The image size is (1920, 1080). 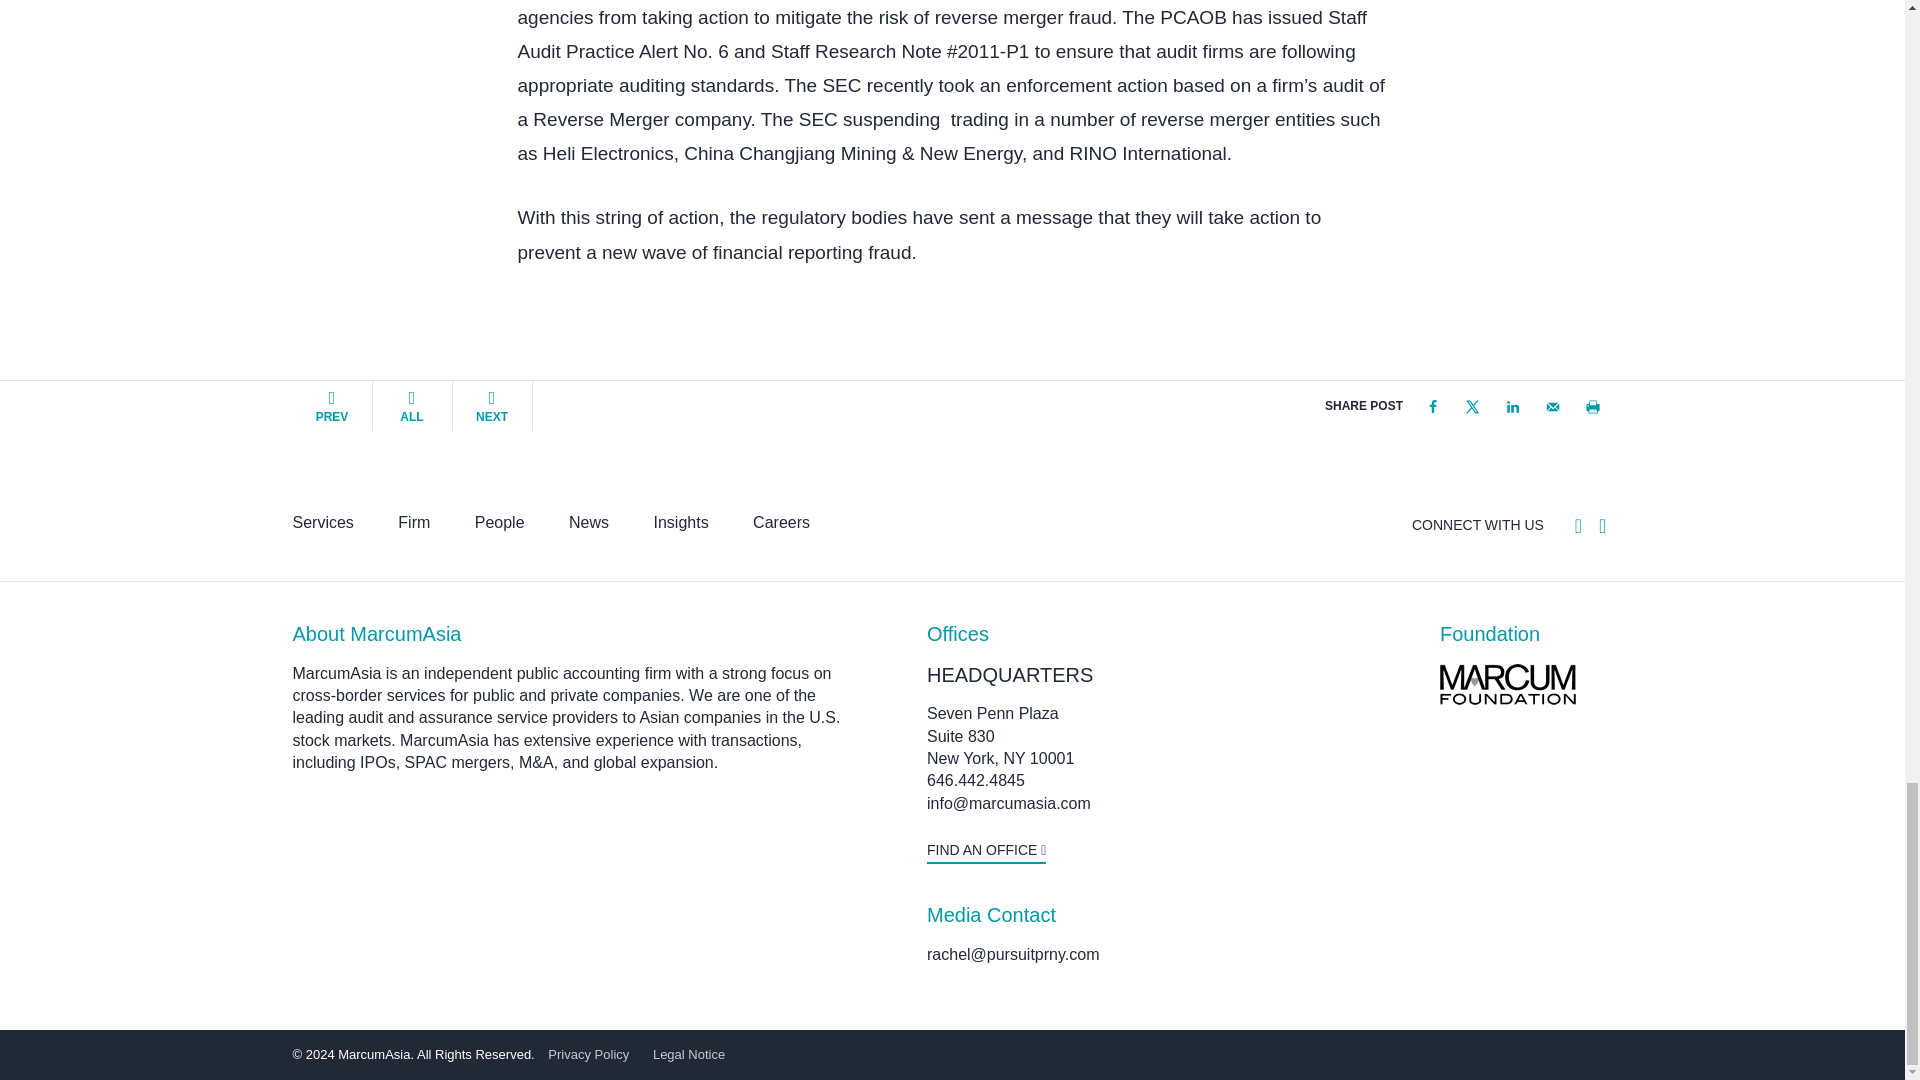 What do you see at coordinates (1431, 406) in the screenshot?
I see `Share on Facebook` at bounding box center [1431, 406].